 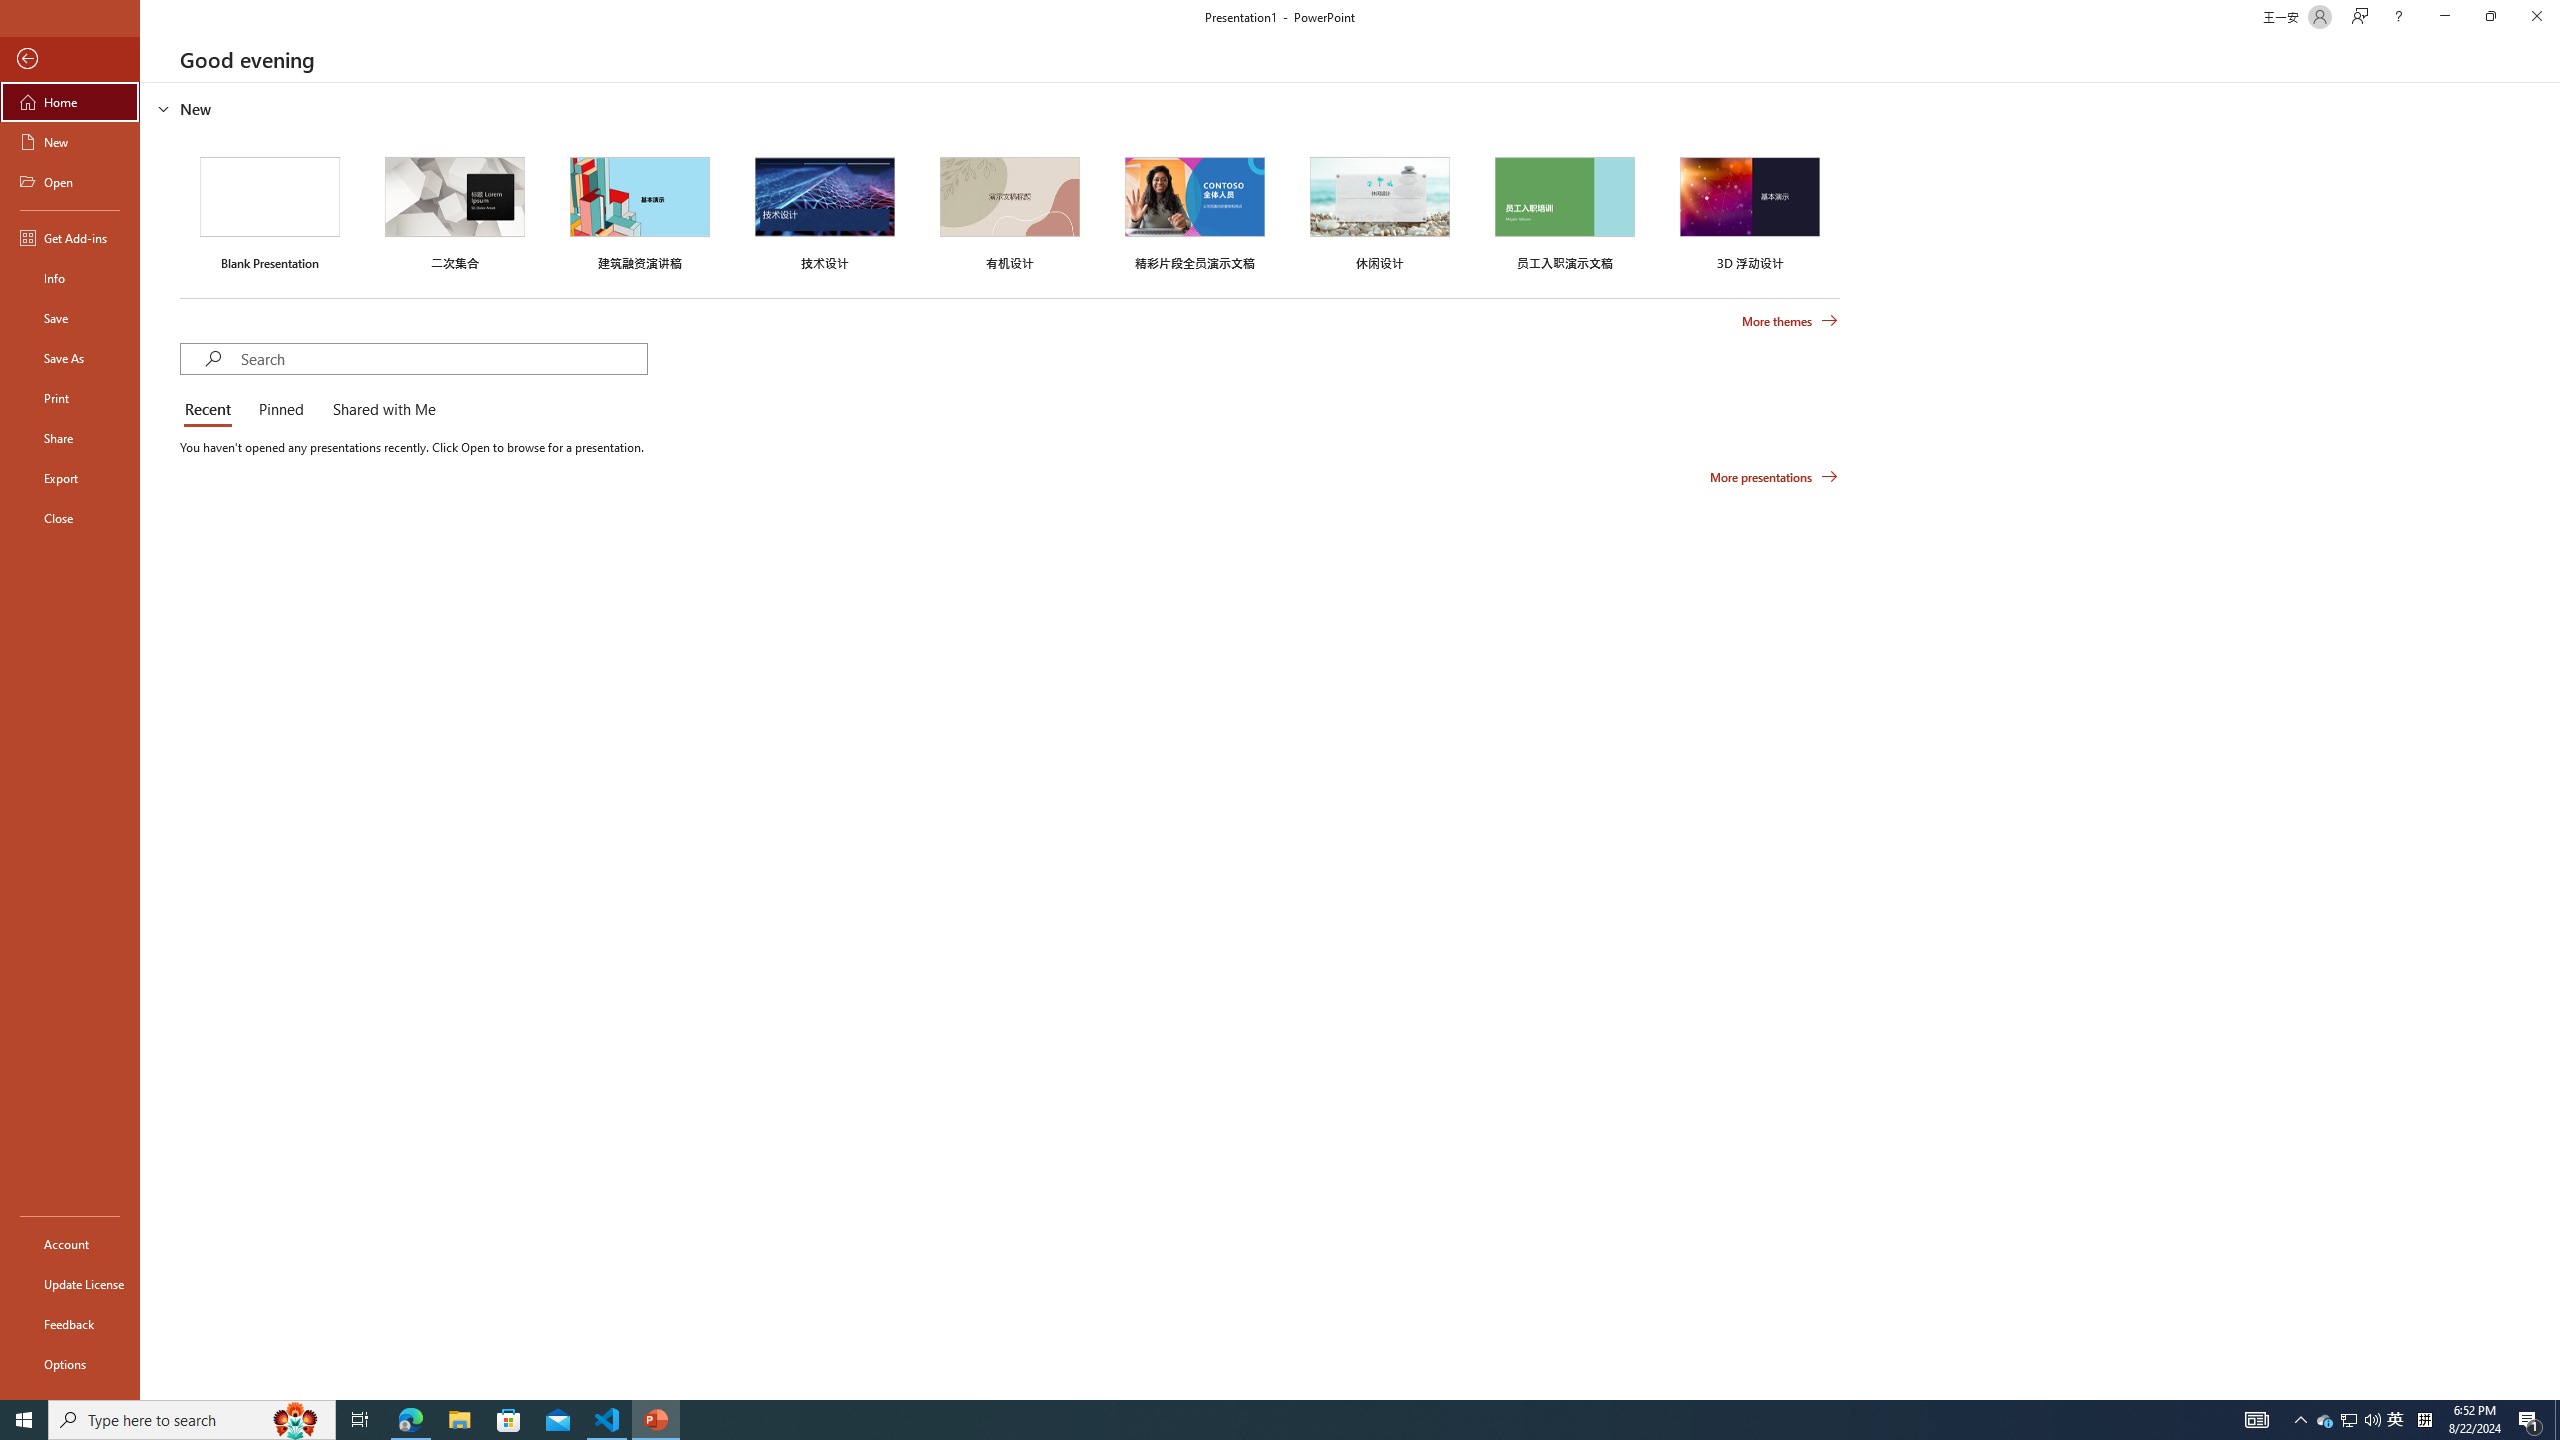 What do you see at coordinates (70, 1284) in the screenshot?
I see `Update License` at bounding box center [70, 1284].